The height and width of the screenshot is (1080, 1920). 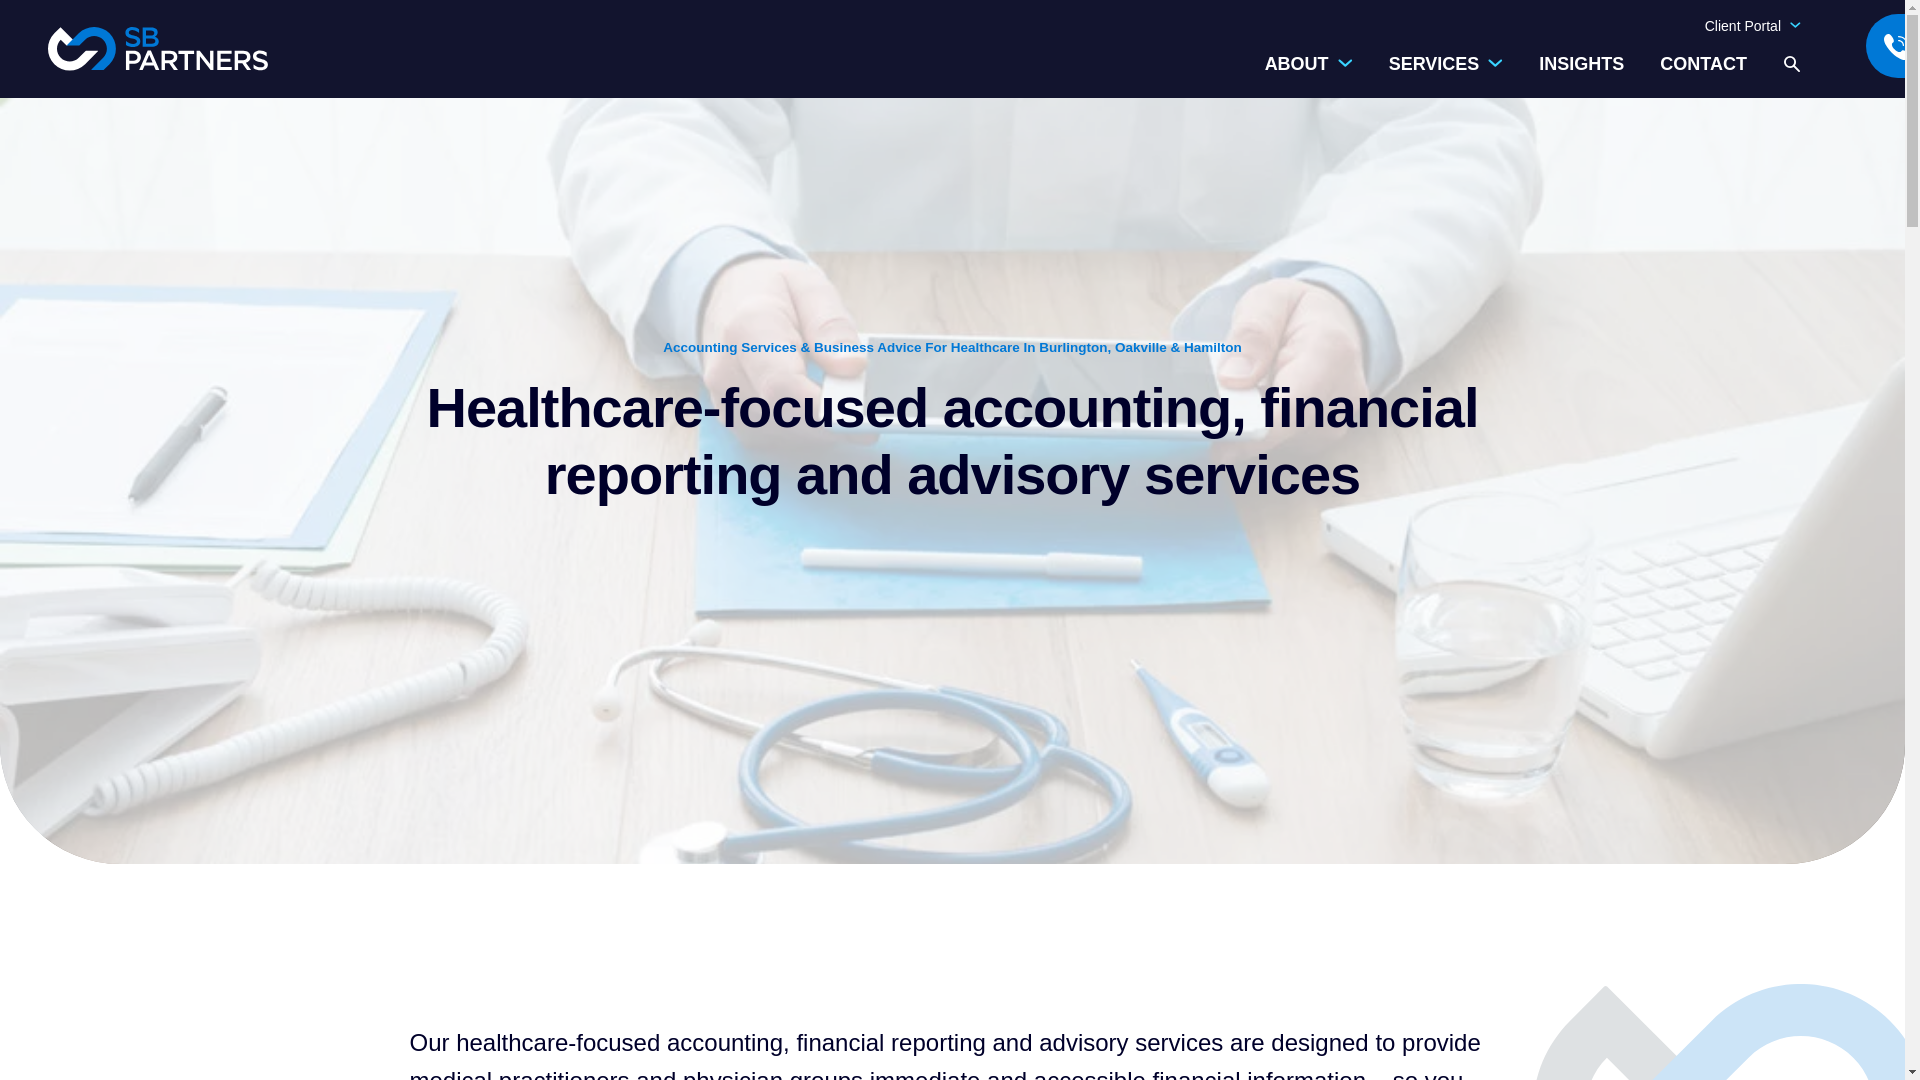 I want to click on ABOUT, so click(x=1309, y=76).